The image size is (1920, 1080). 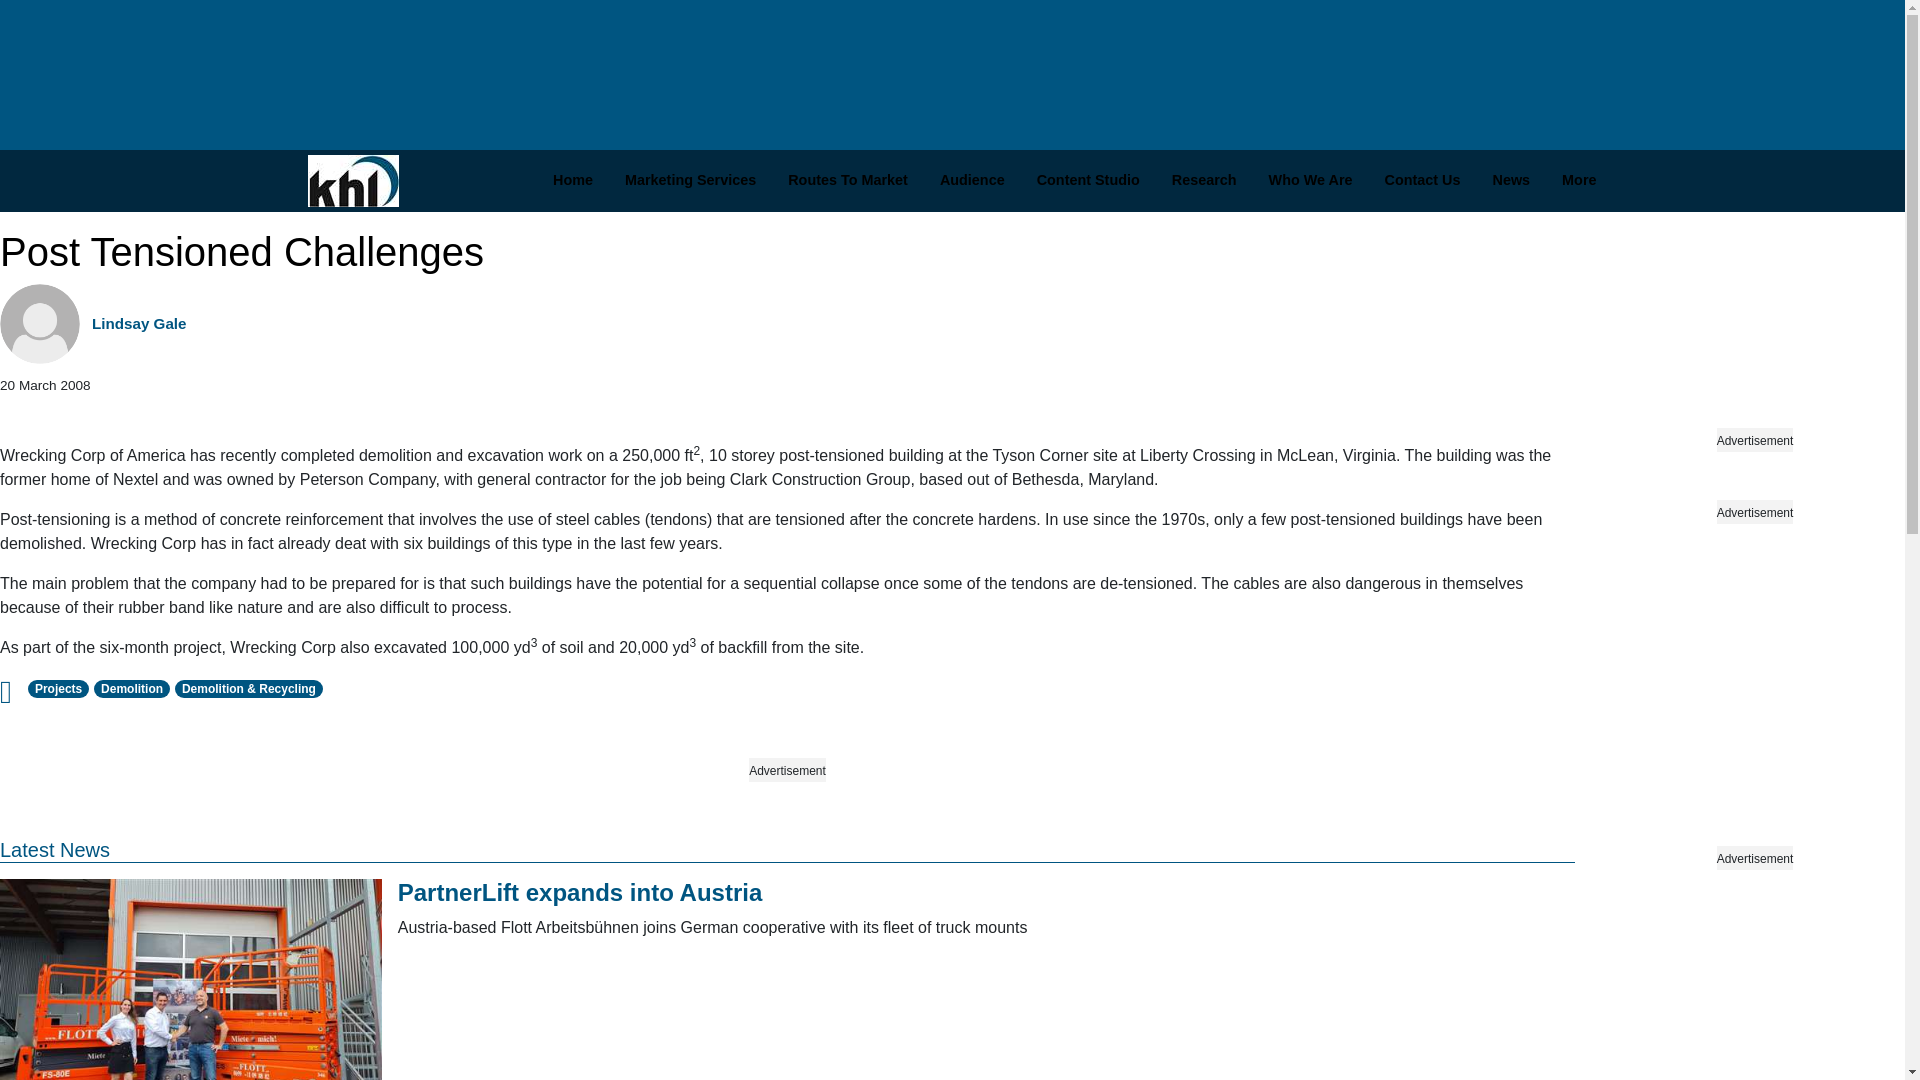 I want to click on Demolition, so click(x=132, y=688).